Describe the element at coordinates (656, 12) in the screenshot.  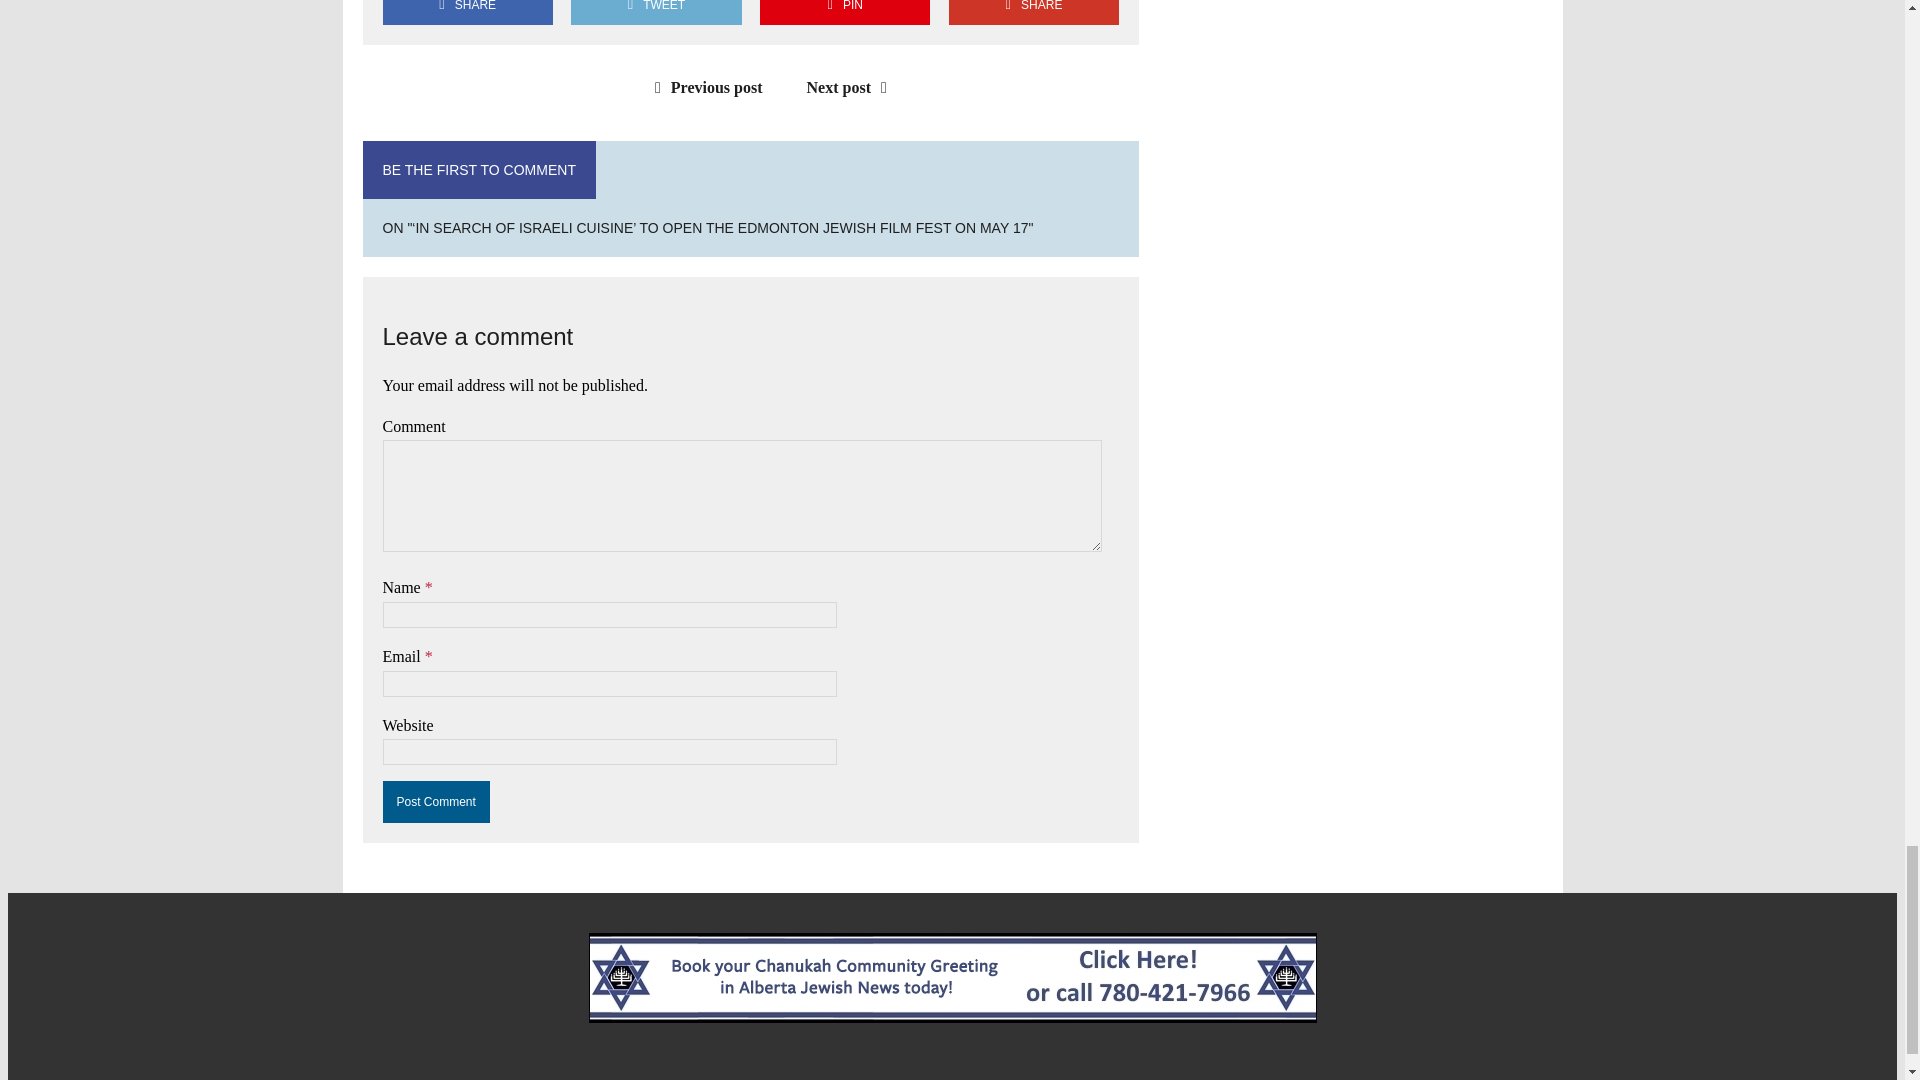
I see `Tweet This Post` at that location.